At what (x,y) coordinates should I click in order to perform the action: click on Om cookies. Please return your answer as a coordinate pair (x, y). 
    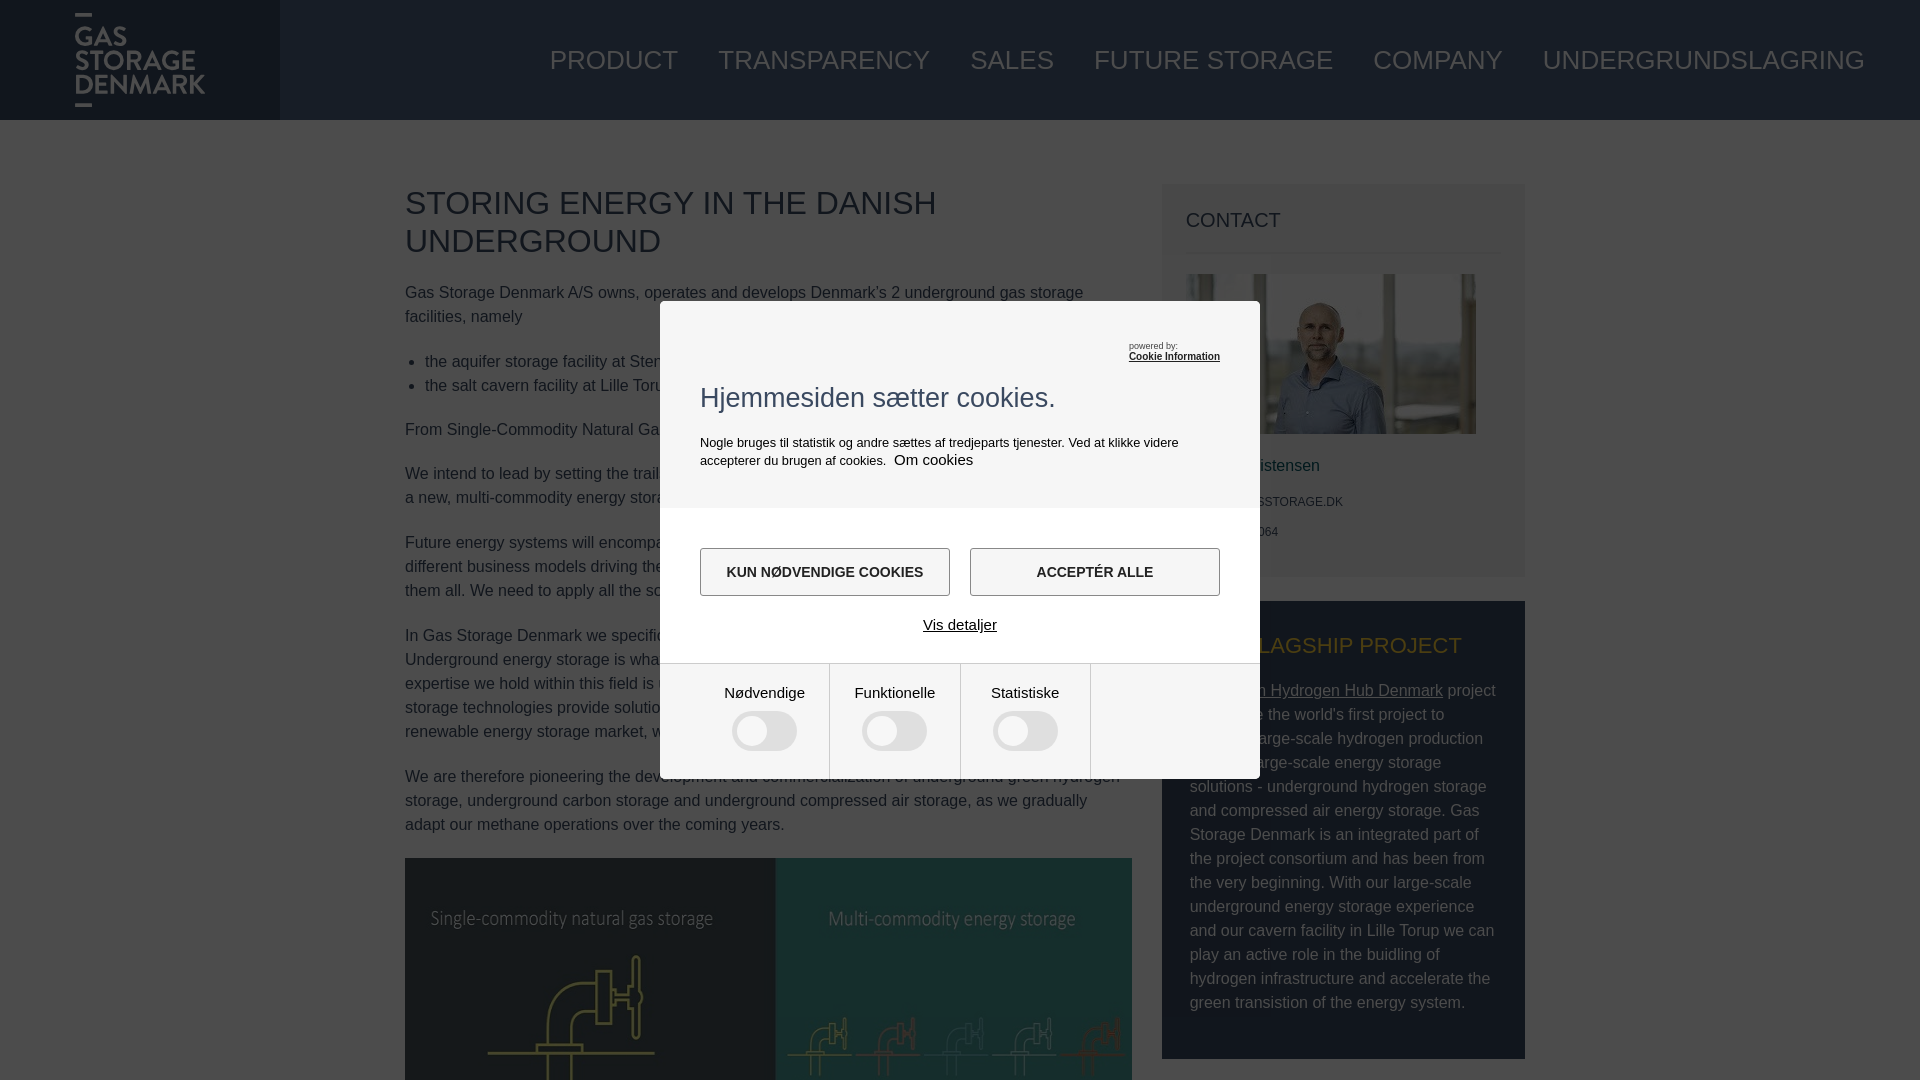
    Looking at the image, I should click on (934, 459).